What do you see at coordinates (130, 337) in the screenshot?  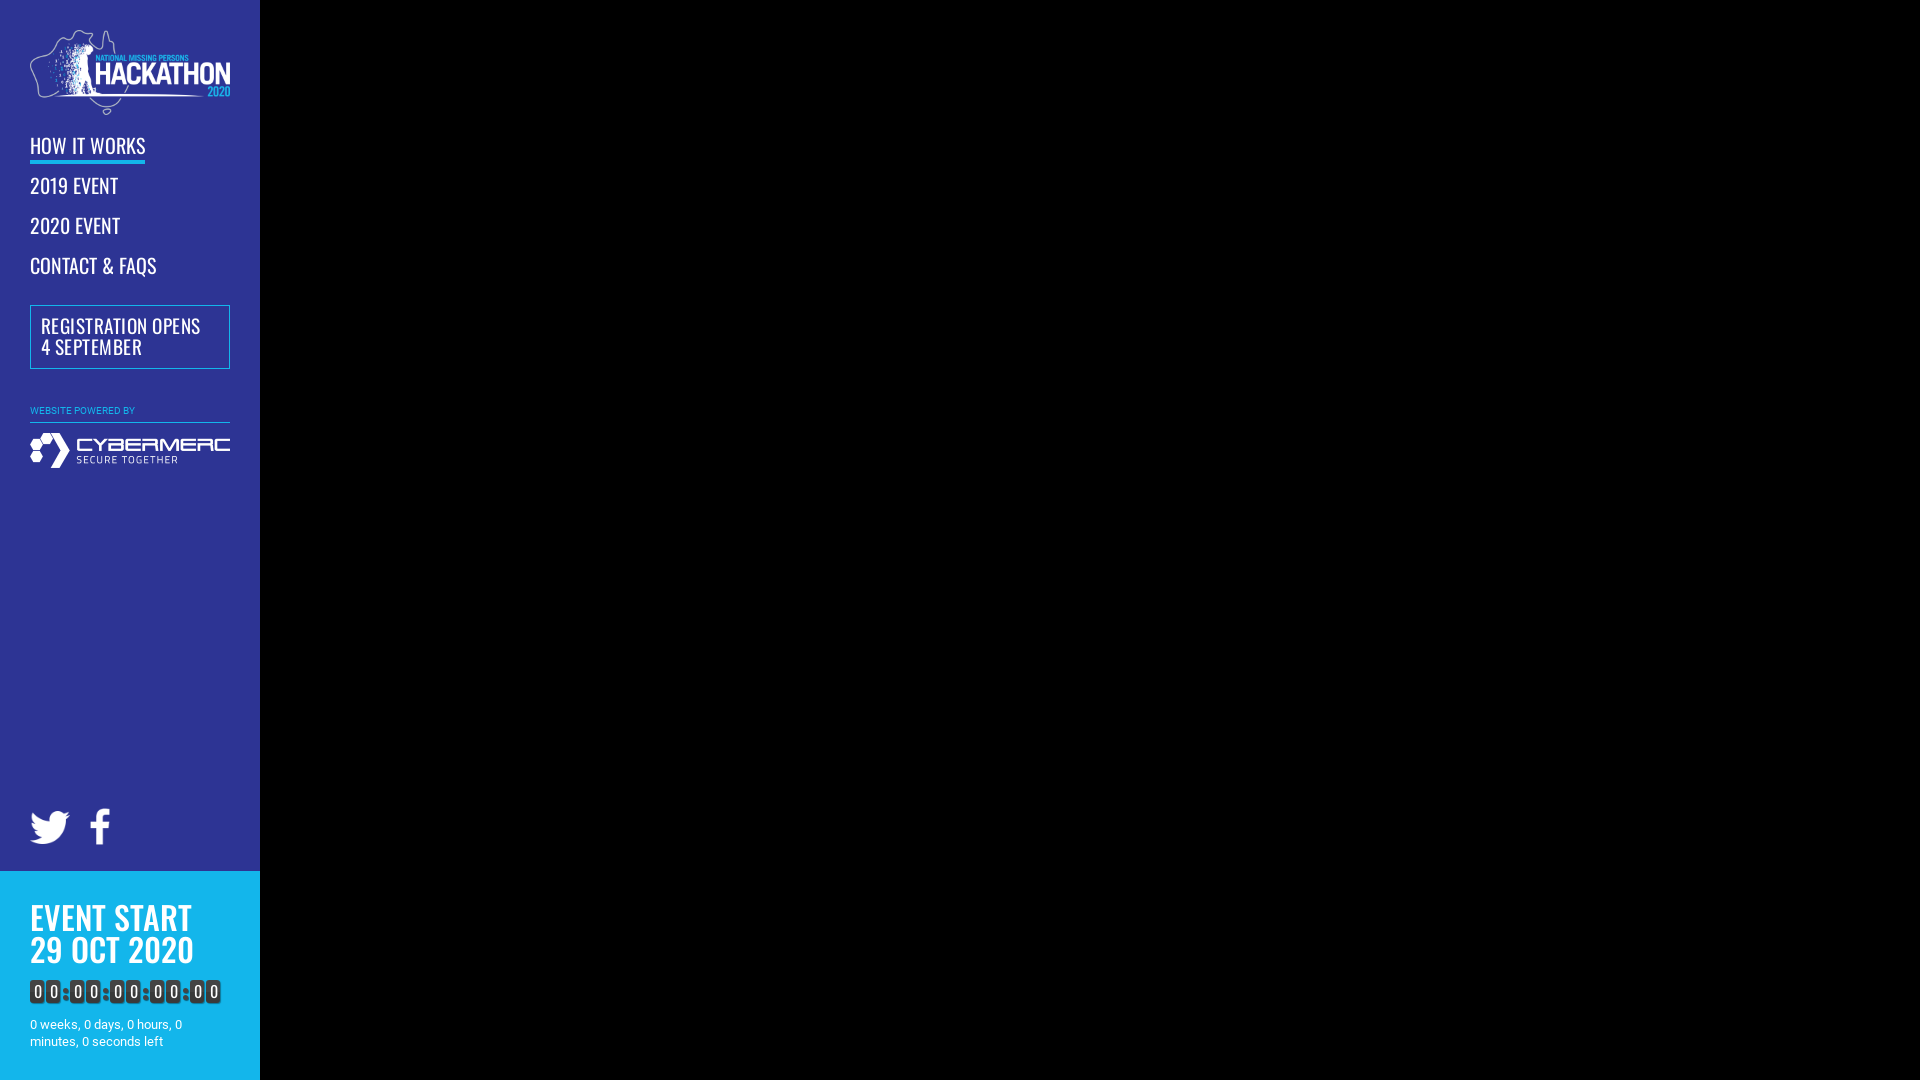 I see `REGISTRATION OPENS 4 SEPTEMBER` at bounding box center [130, 337].